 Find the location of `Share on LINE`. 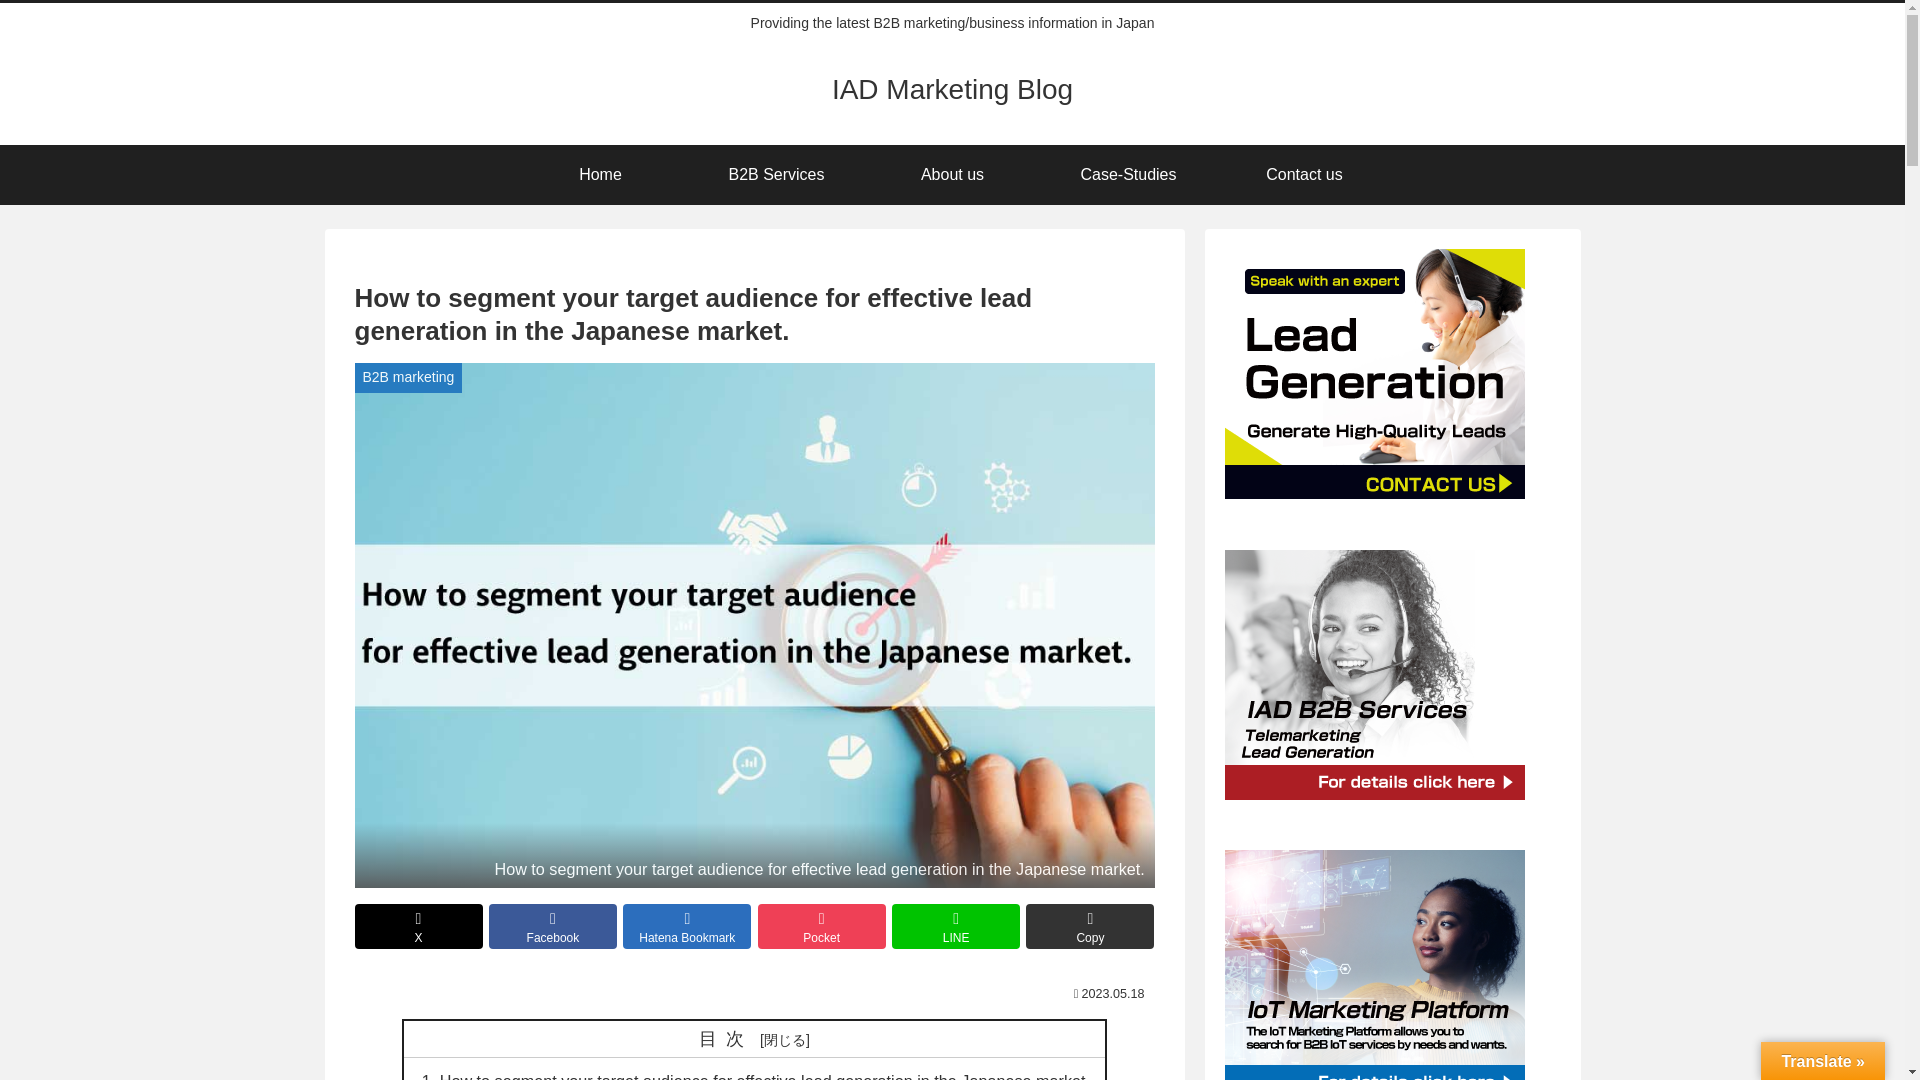

Share on LINE is located at coordinates (956, 926).